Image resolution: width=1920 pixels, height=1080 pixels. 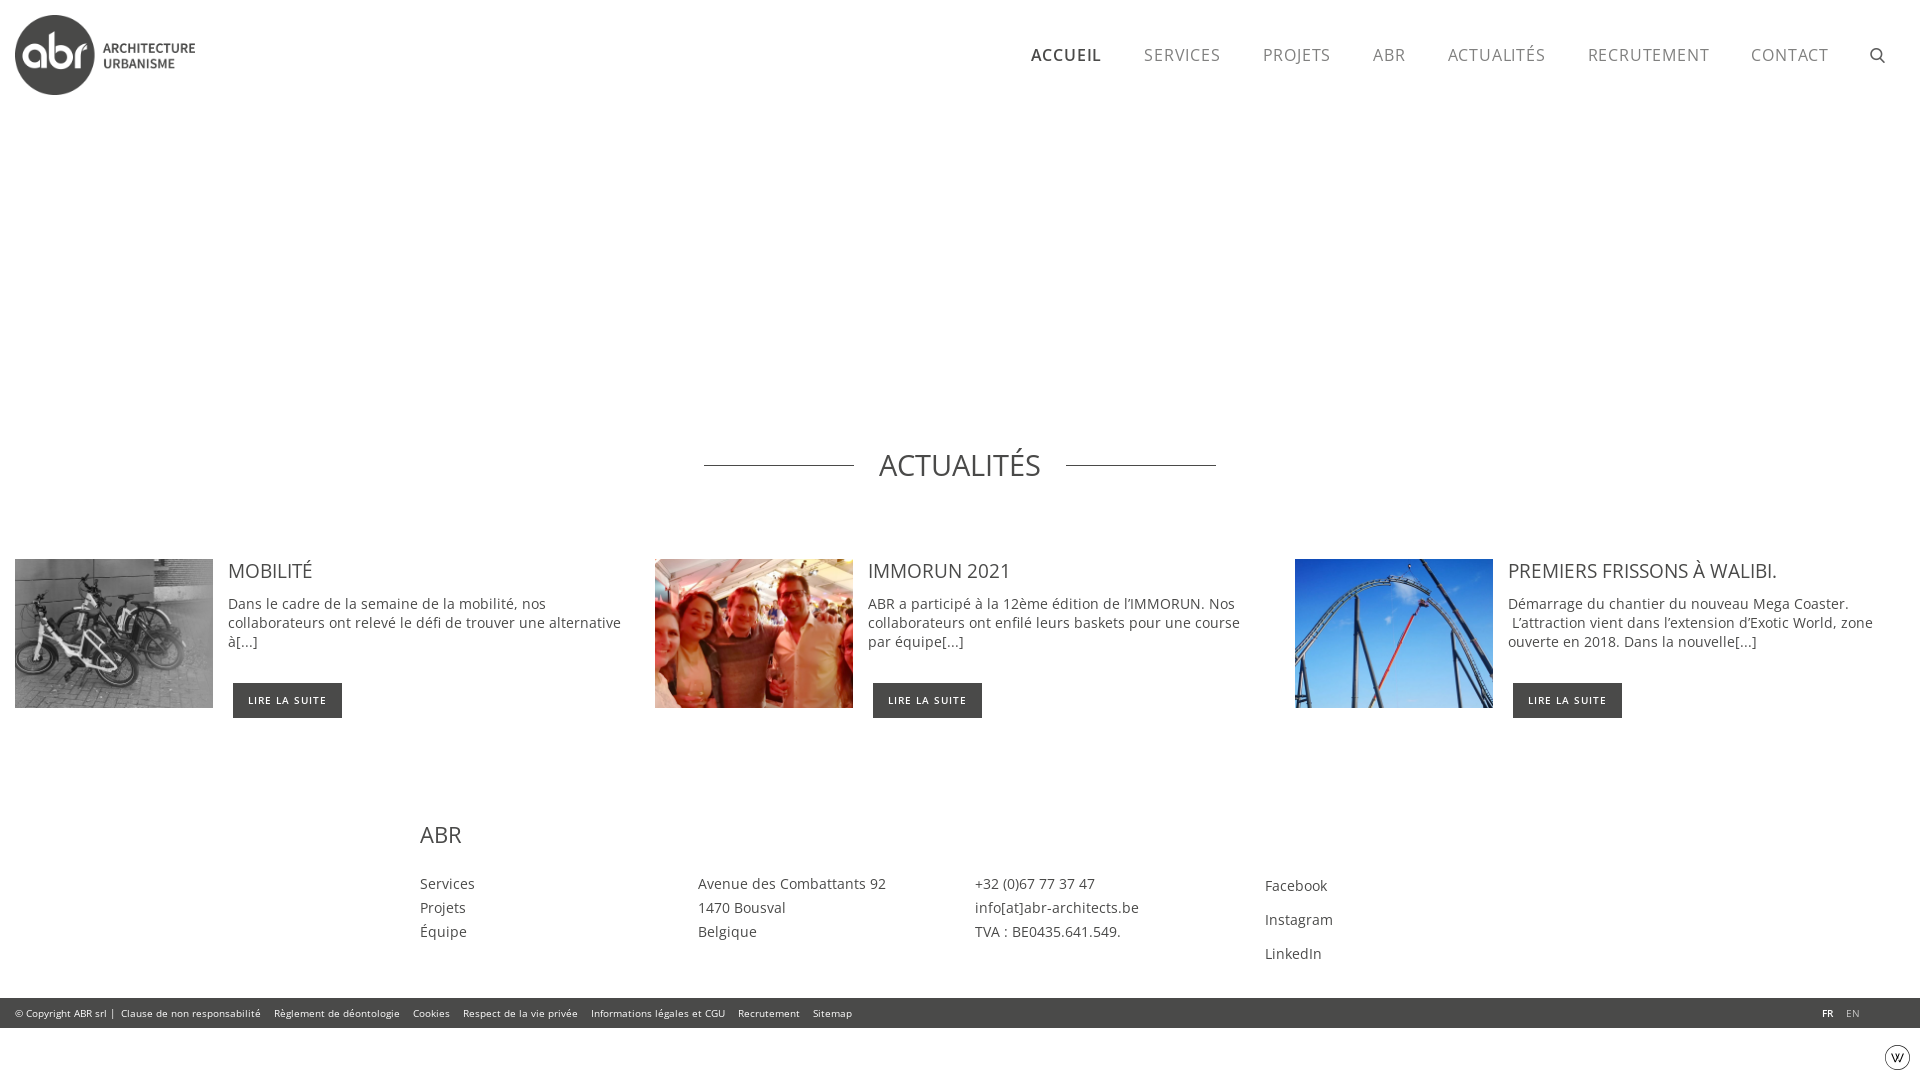 What do you see at coordinates (1298, 55) in the screenshot?
I see `PROJETS` at bounding box center [1298, 55].